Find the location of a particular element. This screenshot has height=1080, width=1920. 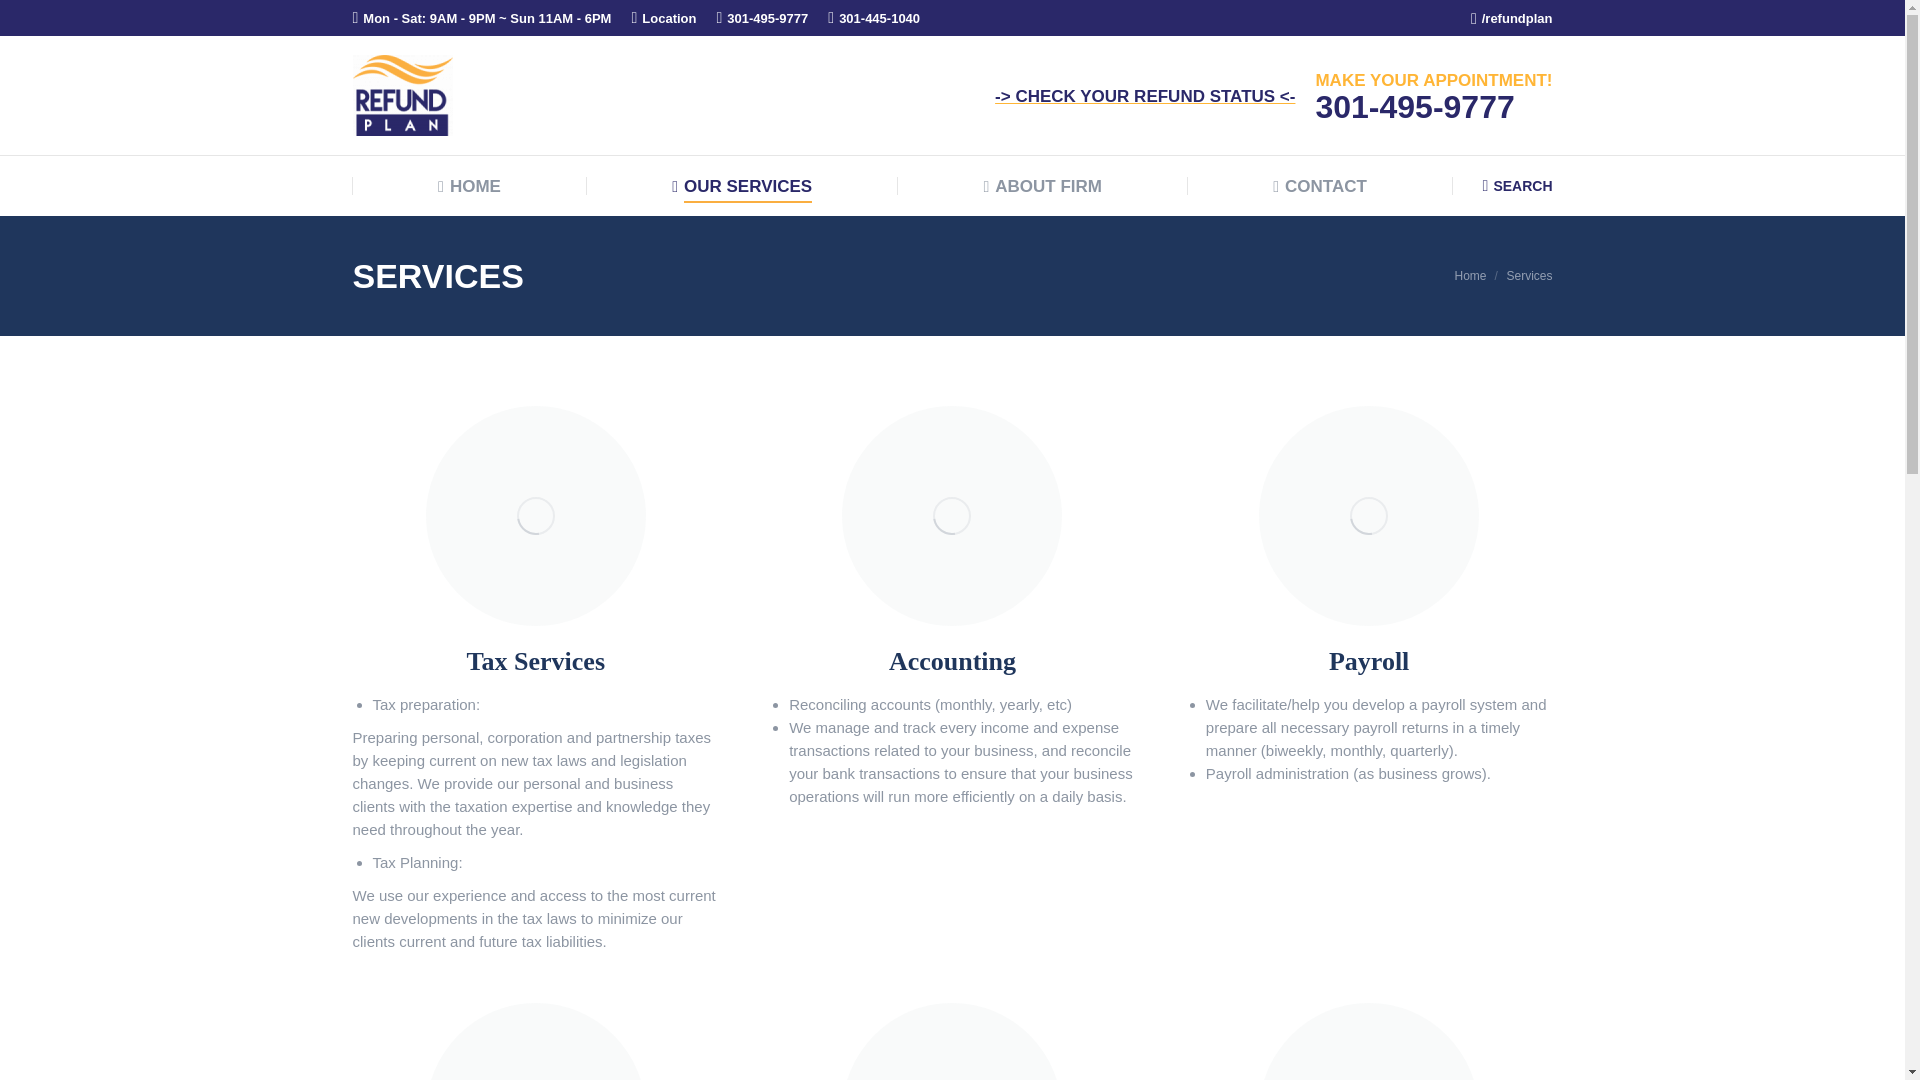

ABOUT FIRM is located at coordinates (1042, 186).